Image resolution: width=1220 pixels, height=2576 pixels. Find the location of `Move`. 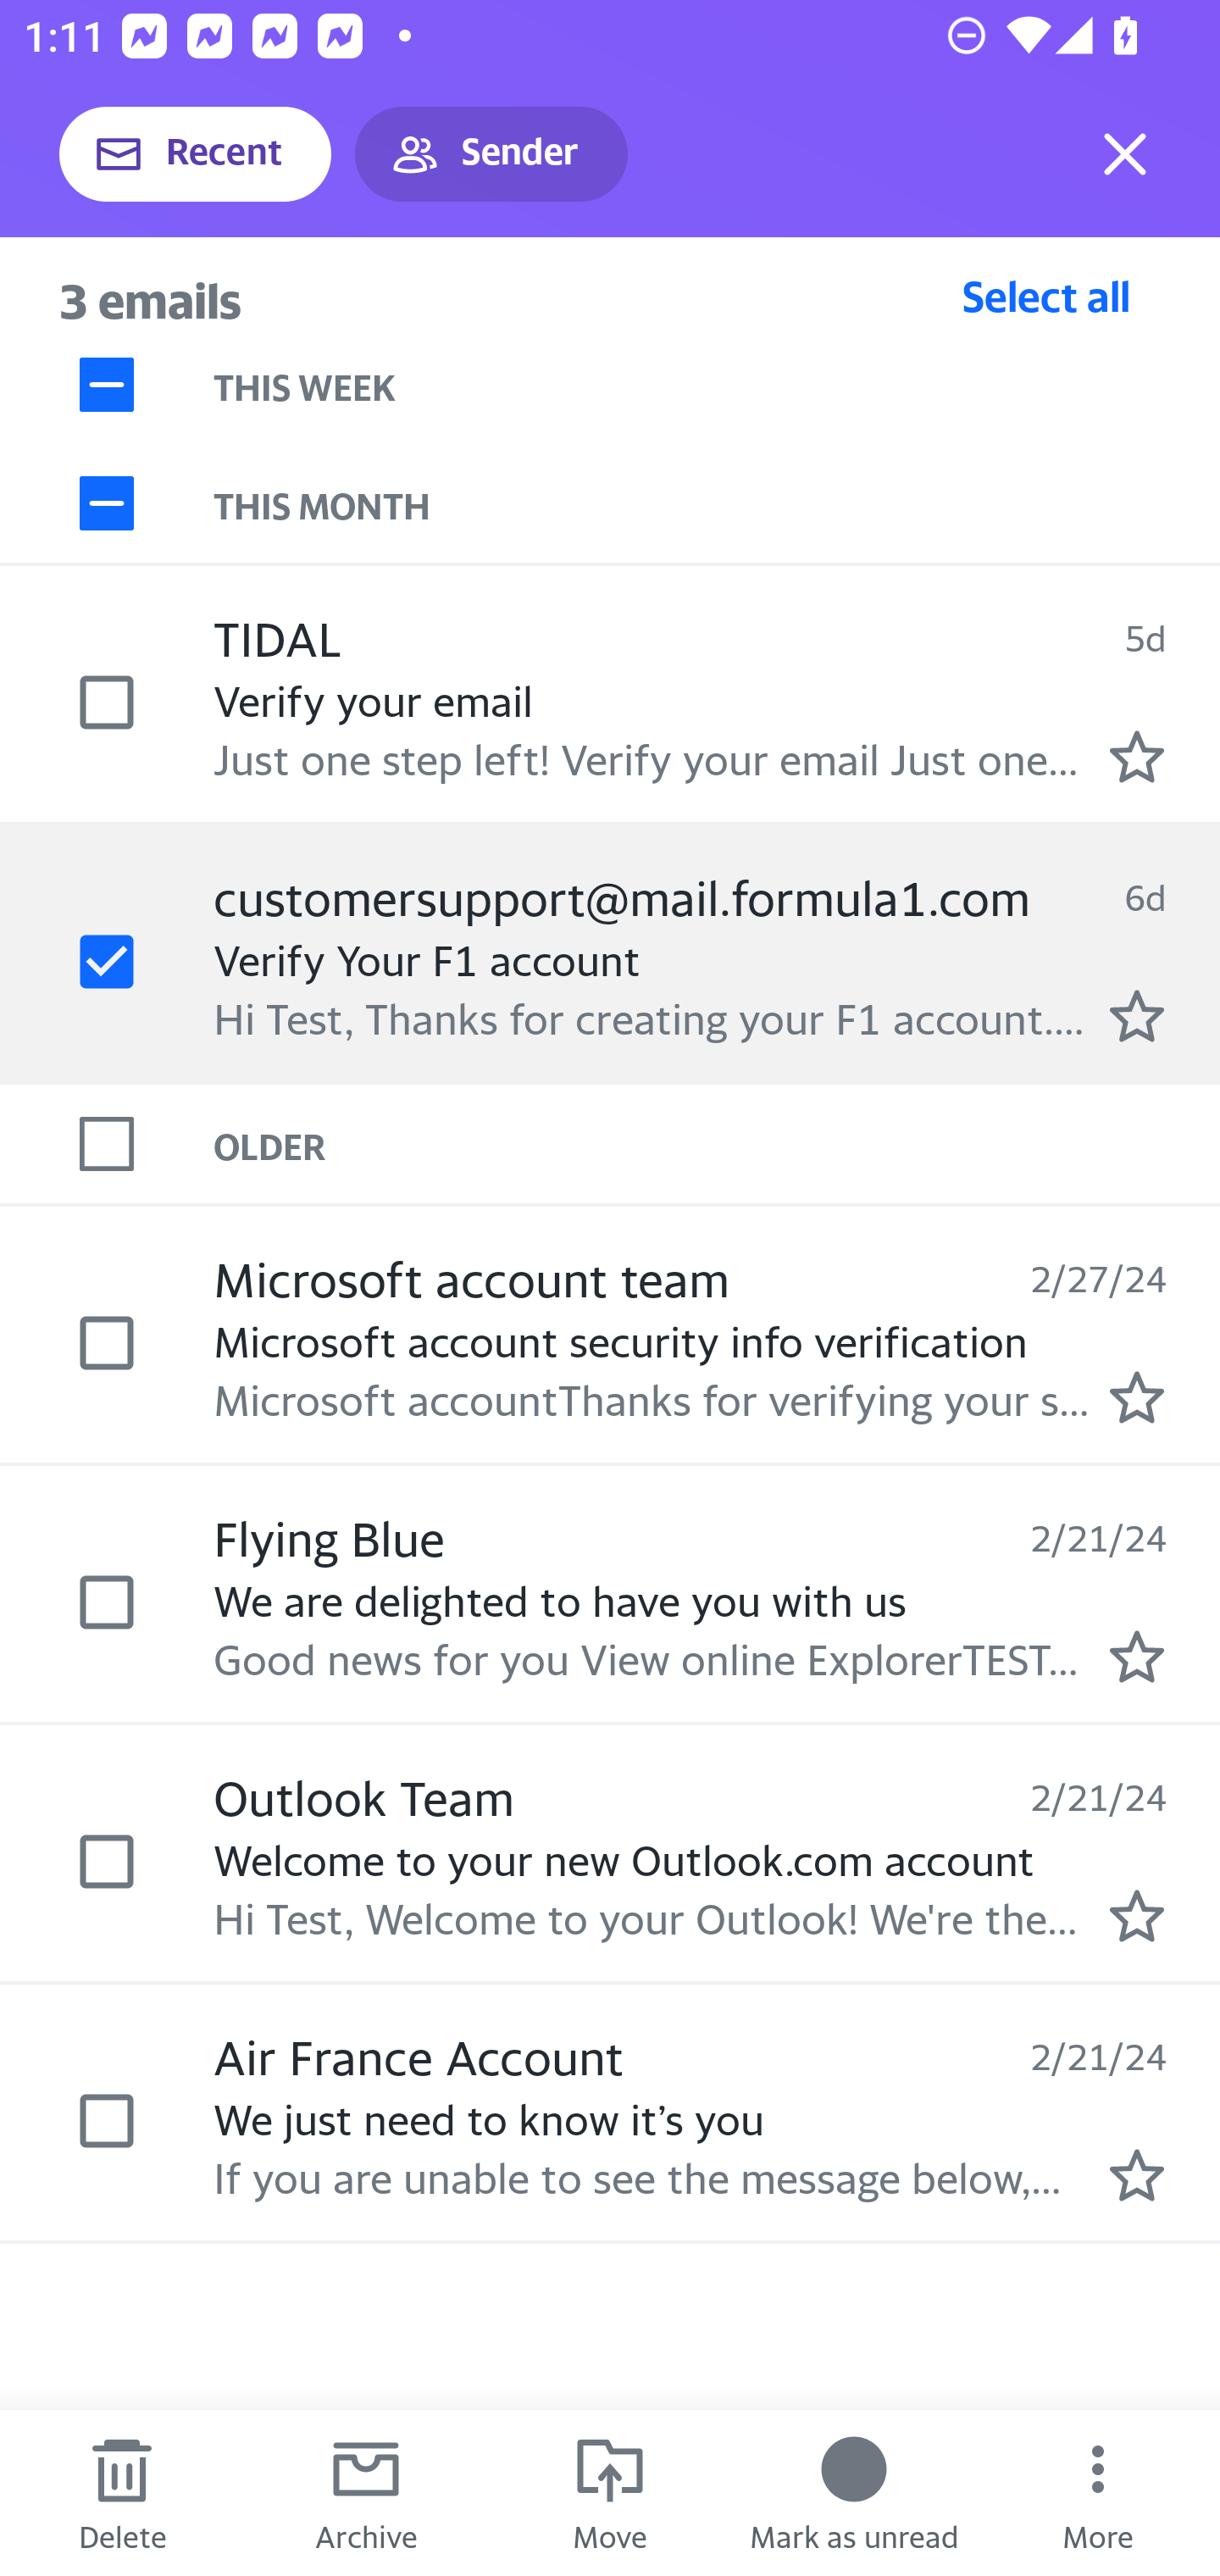

Move is located at coordinates (610, 2493).